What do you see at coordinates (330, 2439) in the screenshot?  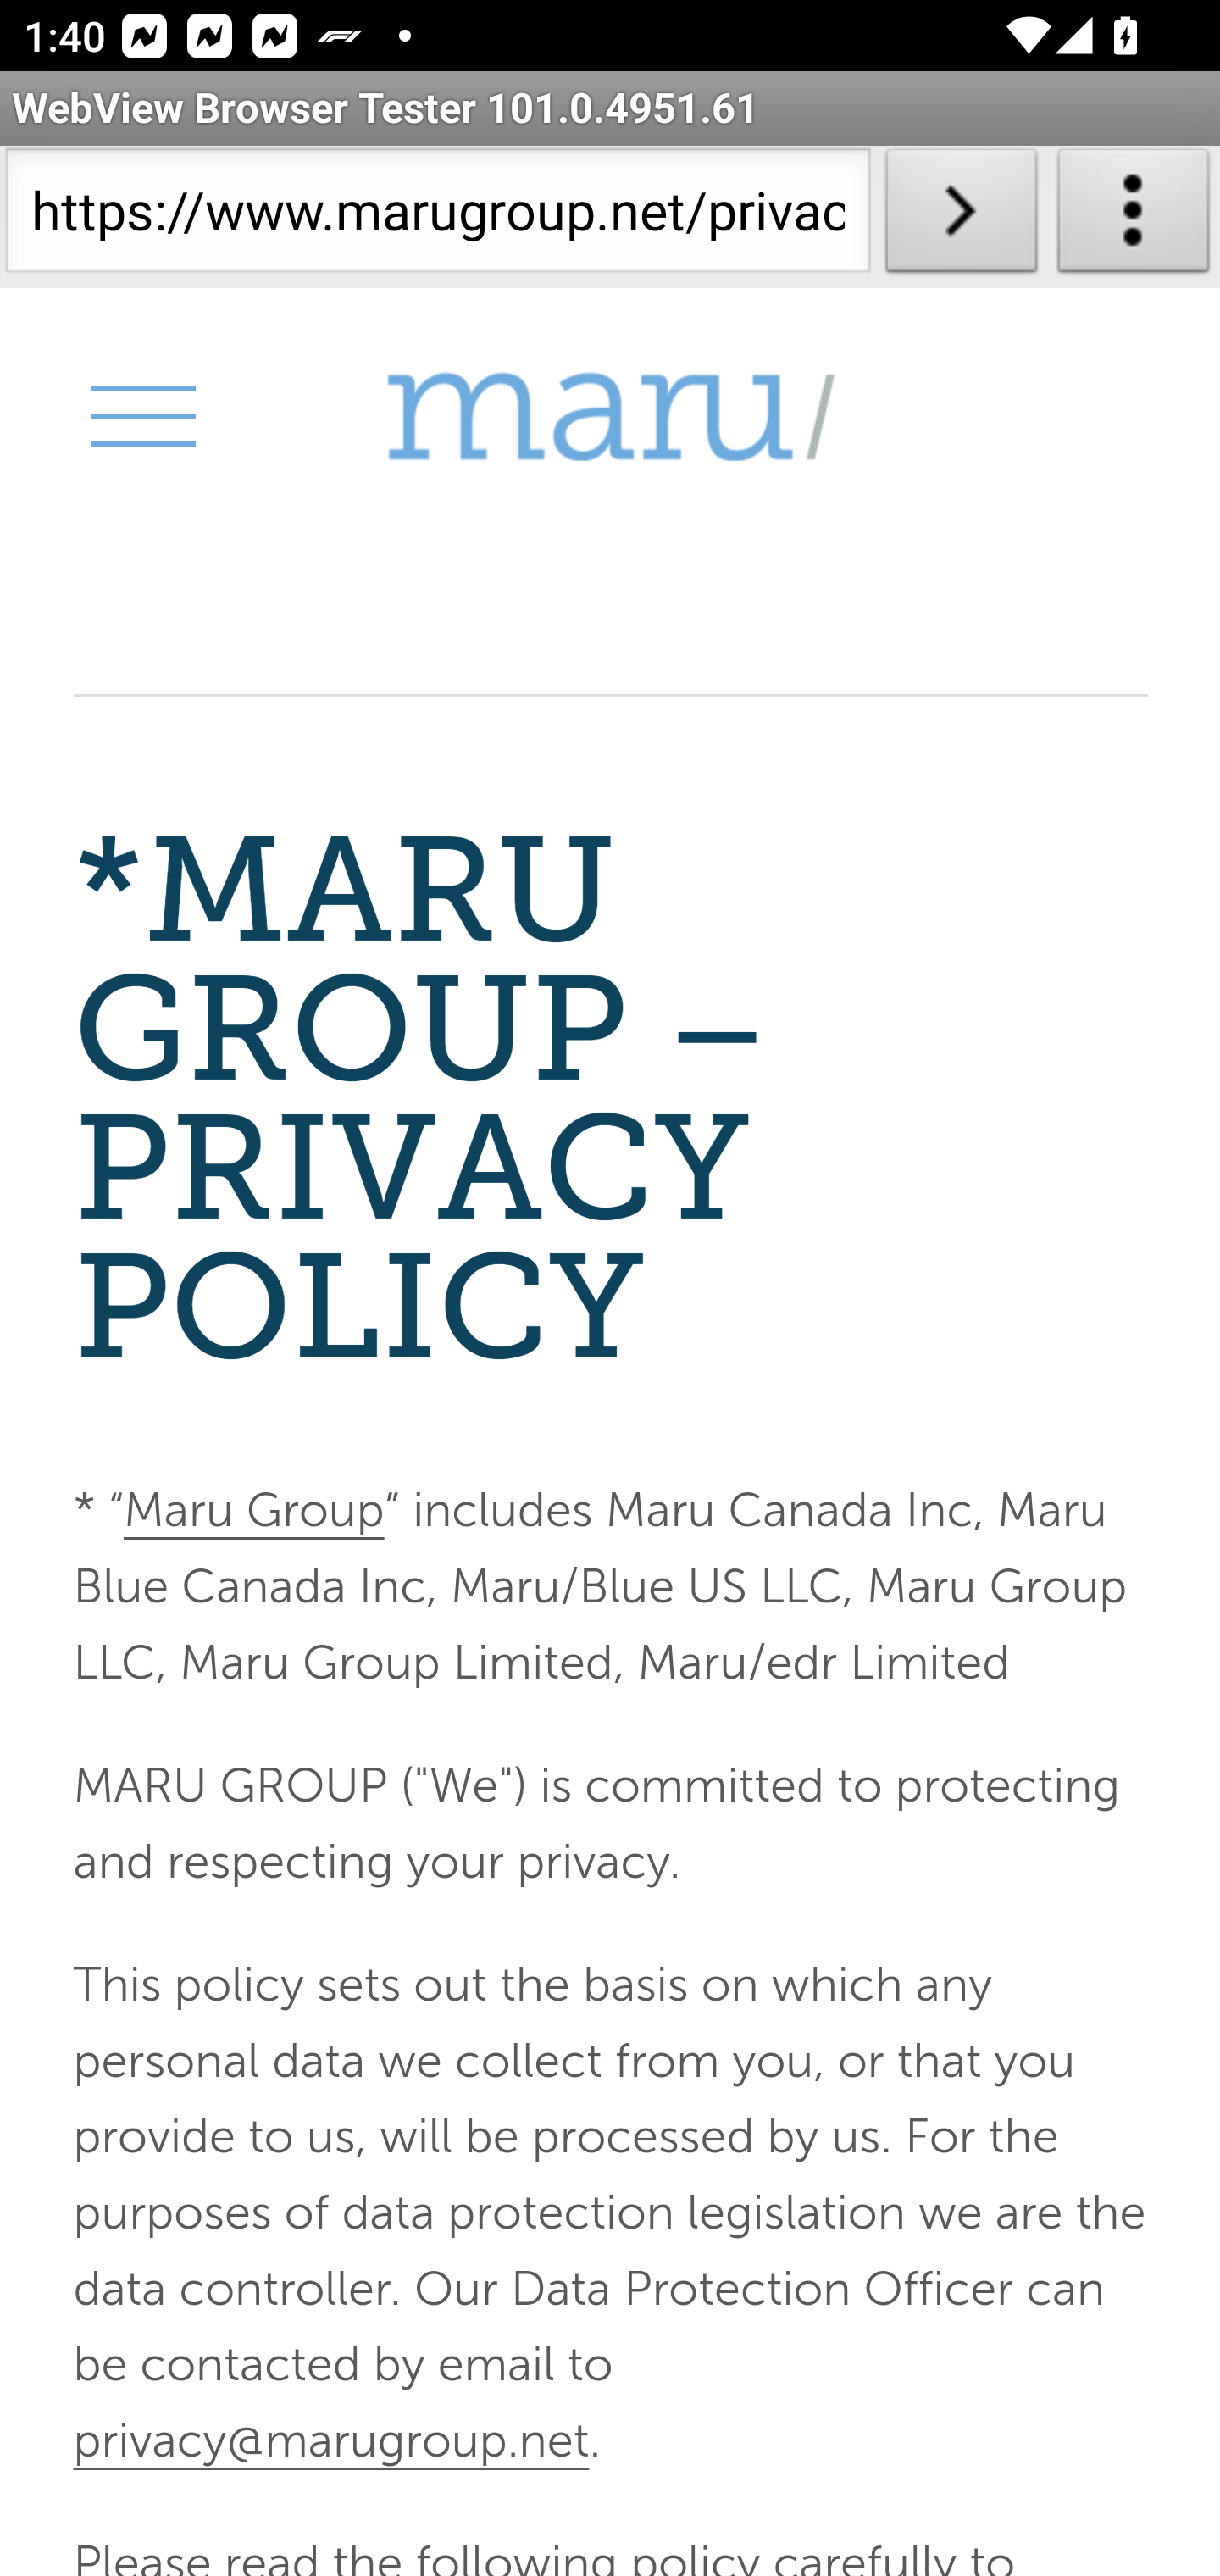 I see `privacy@marugroup.net` at bounding box center [330, 2439].